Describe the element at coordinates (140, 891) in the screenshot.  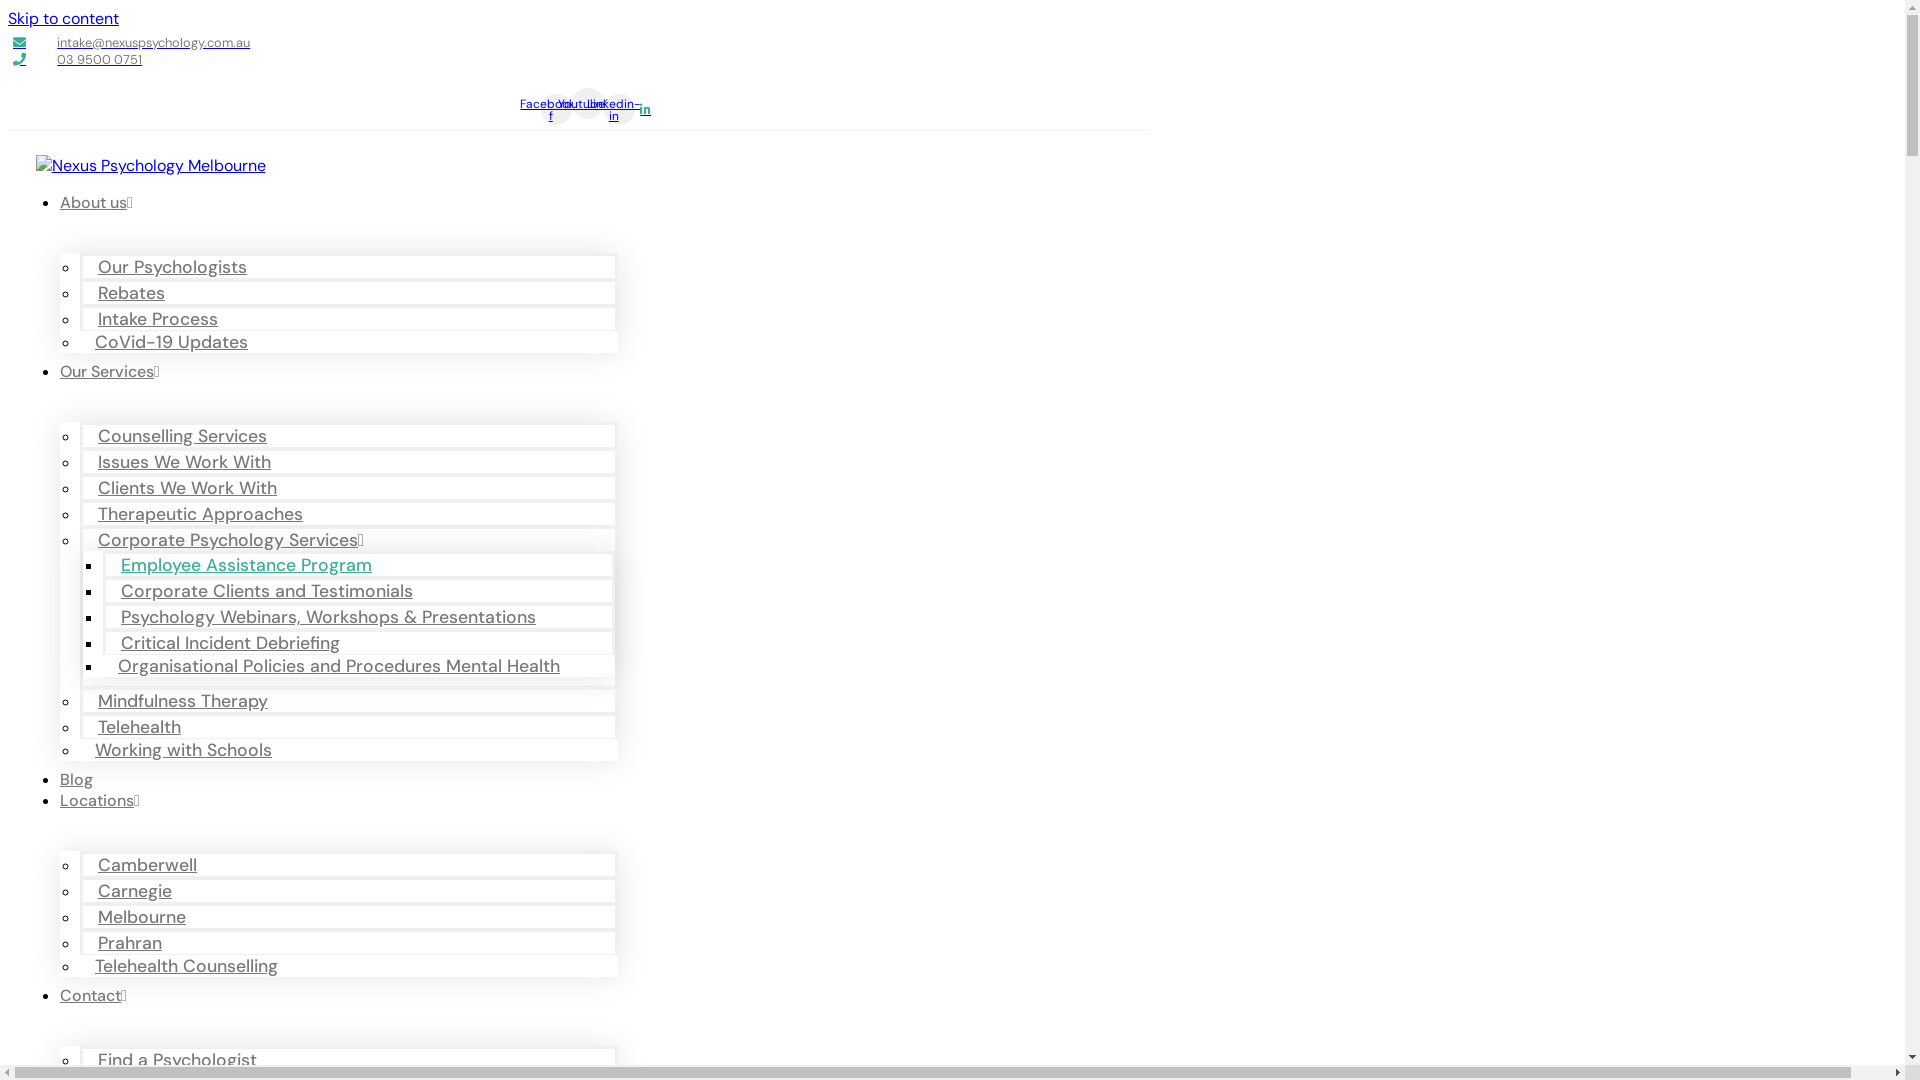
I see `Carnegie` at that location.